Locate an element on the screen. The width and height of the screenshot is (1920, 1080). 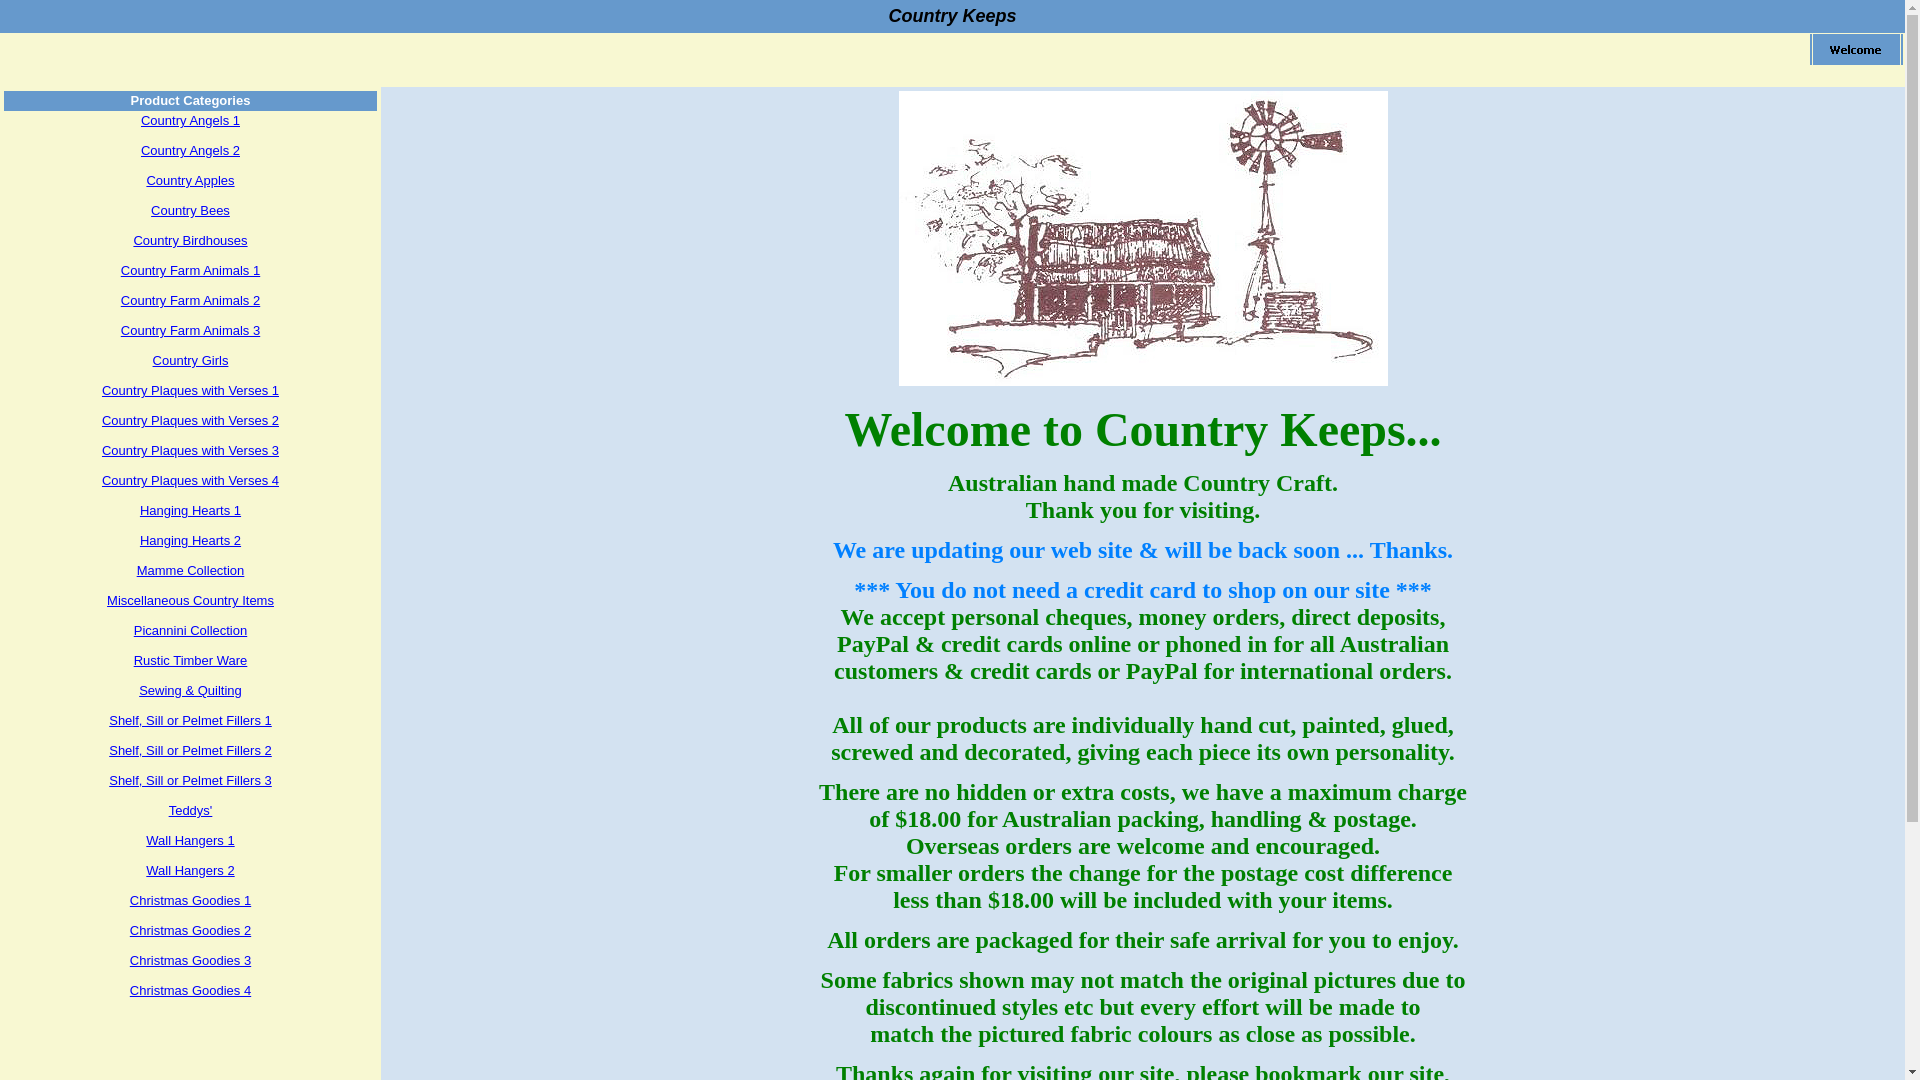
Country Angels 2 is located at coordinates (190, 150).